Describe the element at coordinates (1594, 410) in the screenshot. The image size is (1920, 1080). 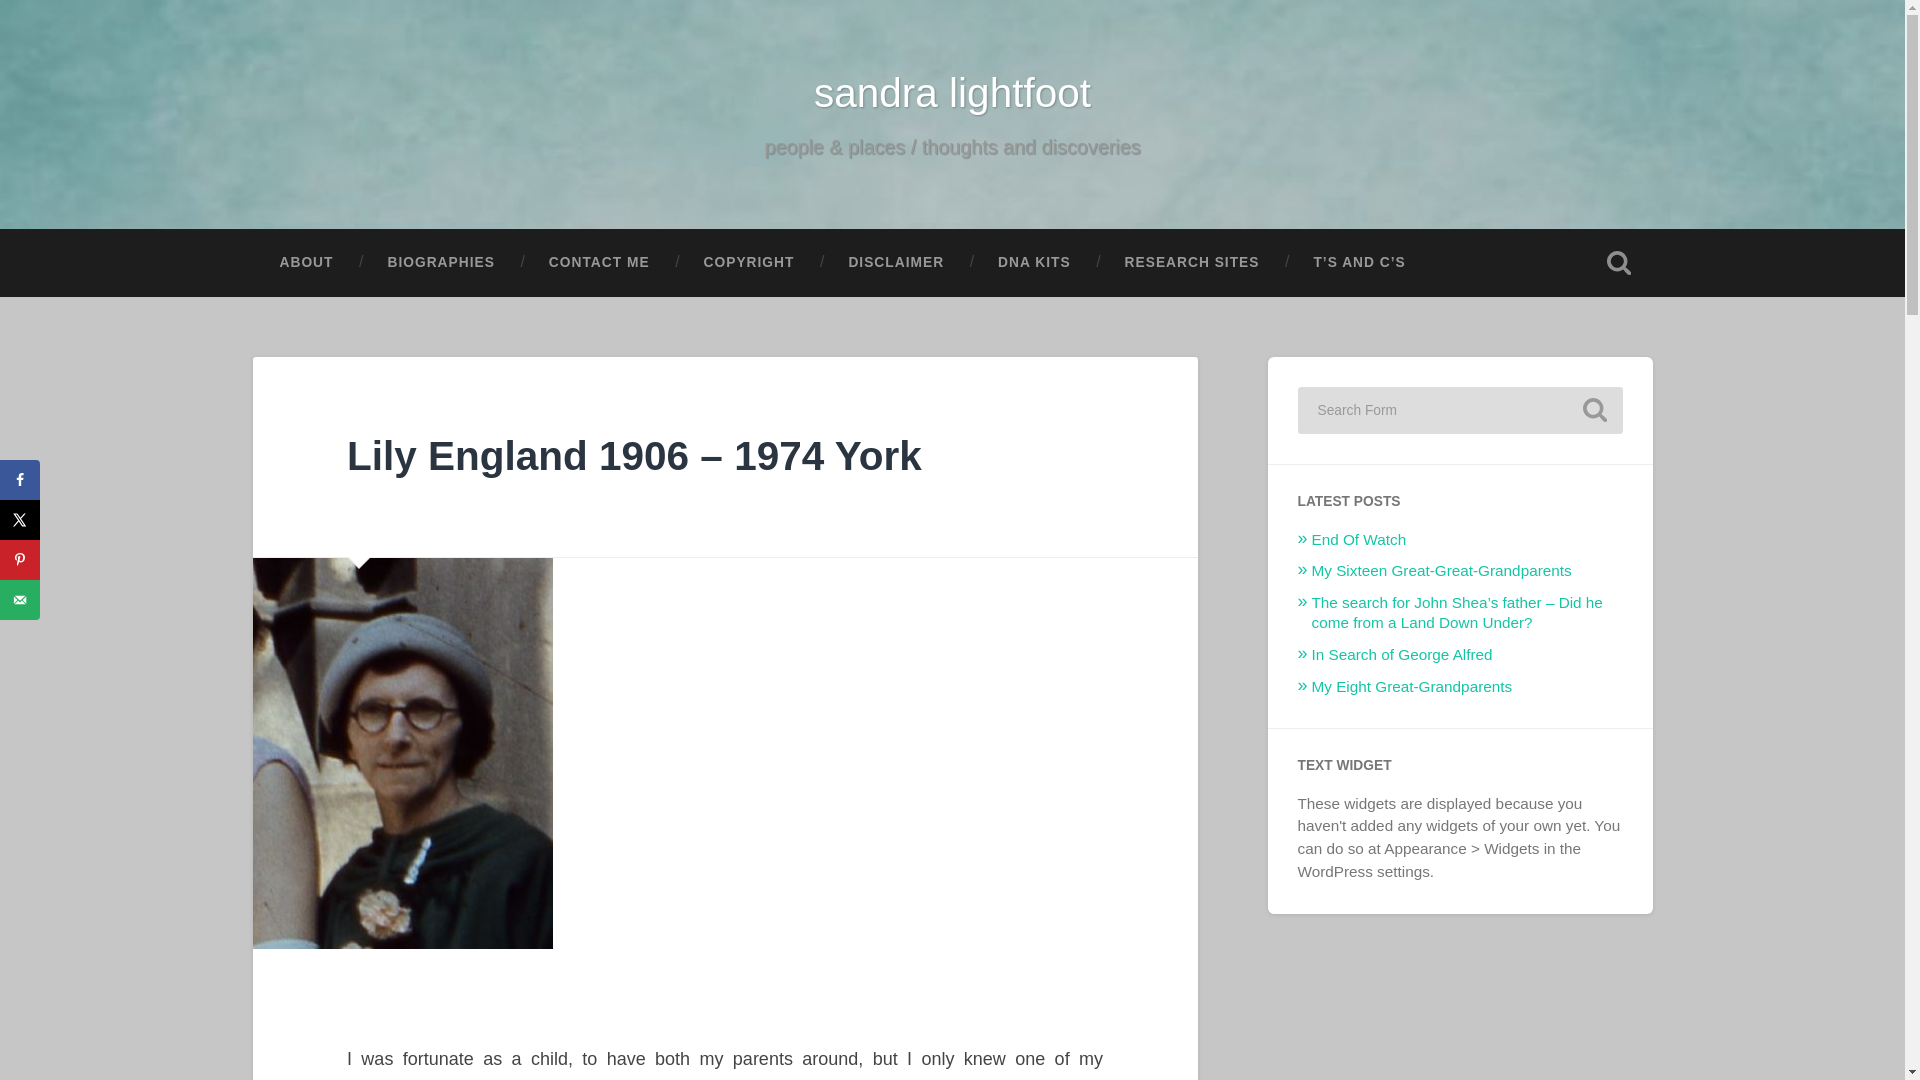
I see `Search` at that location.